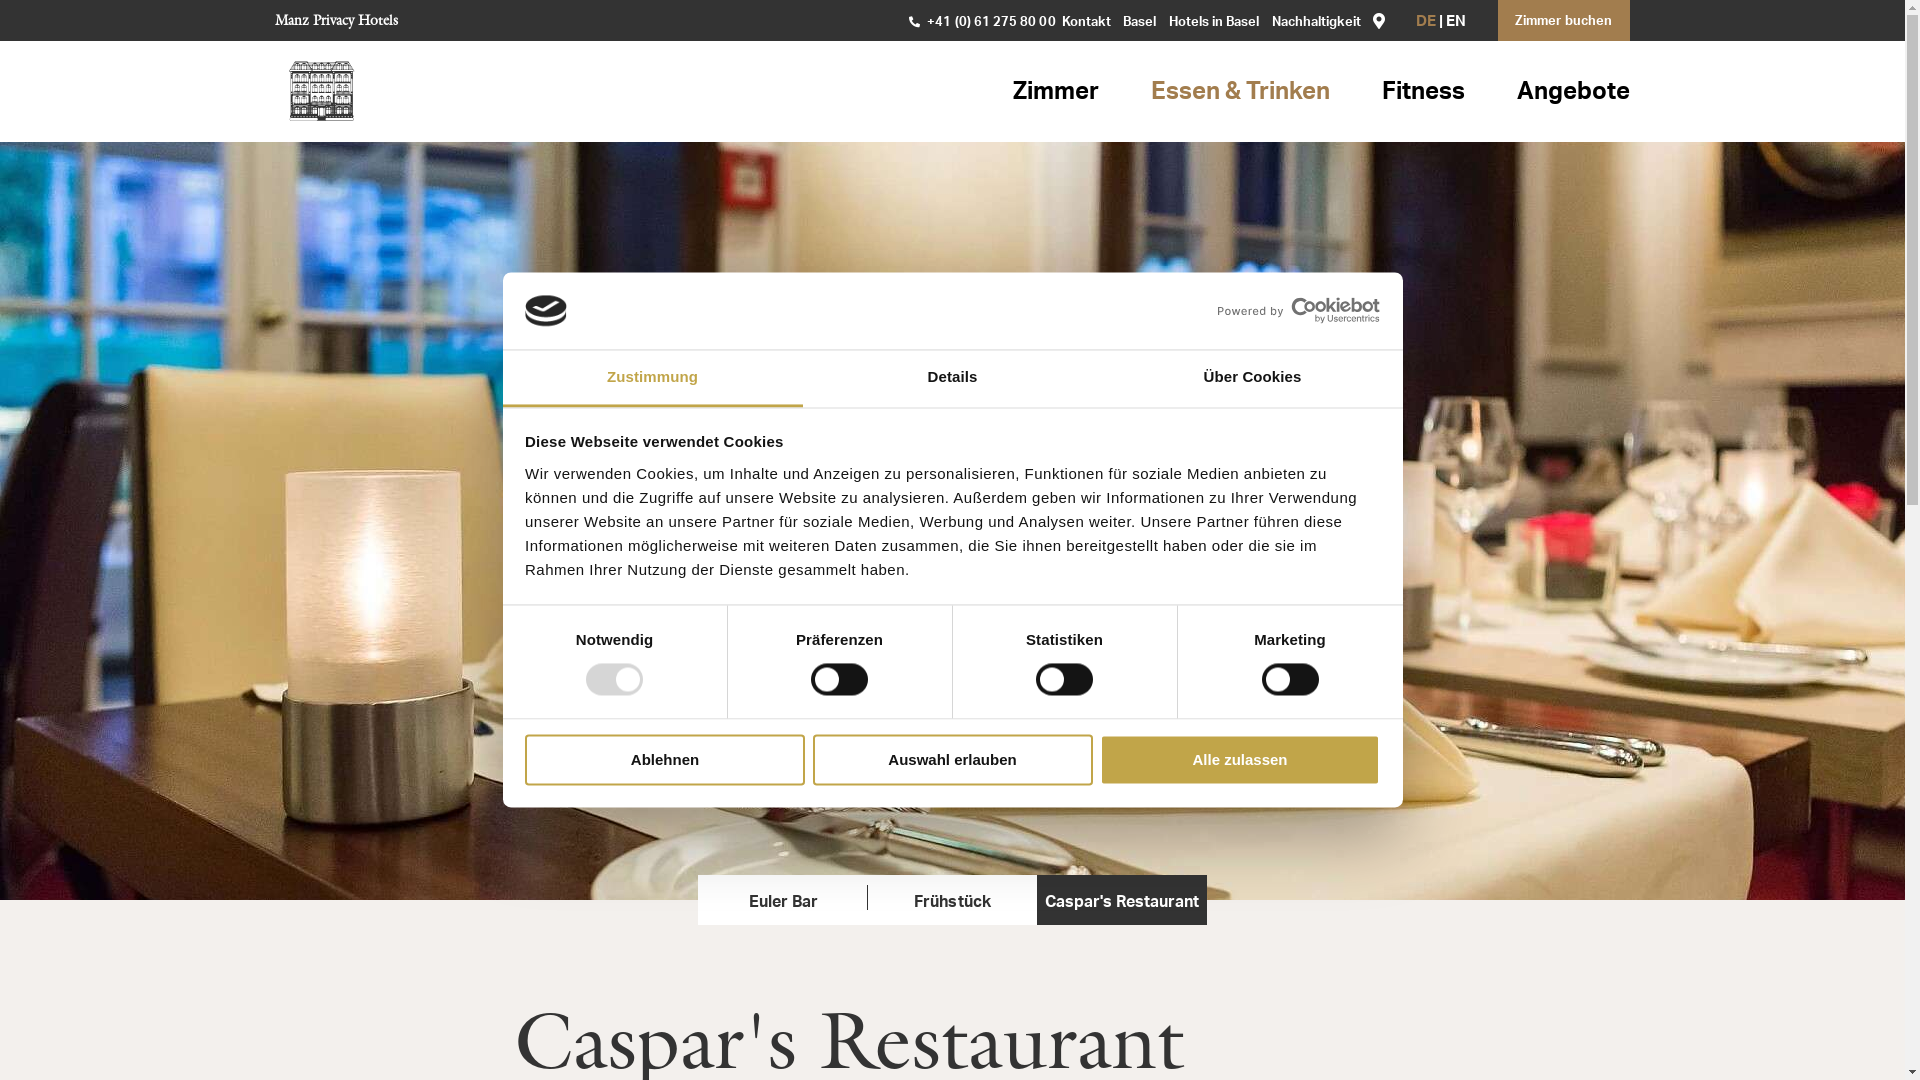 Image resolution: width=1920 pixels, height=1080 pixels. What do you see at coordinates (1140, 22) in the screenshot?
I see `Basel` at bounding box center [1140, 22].